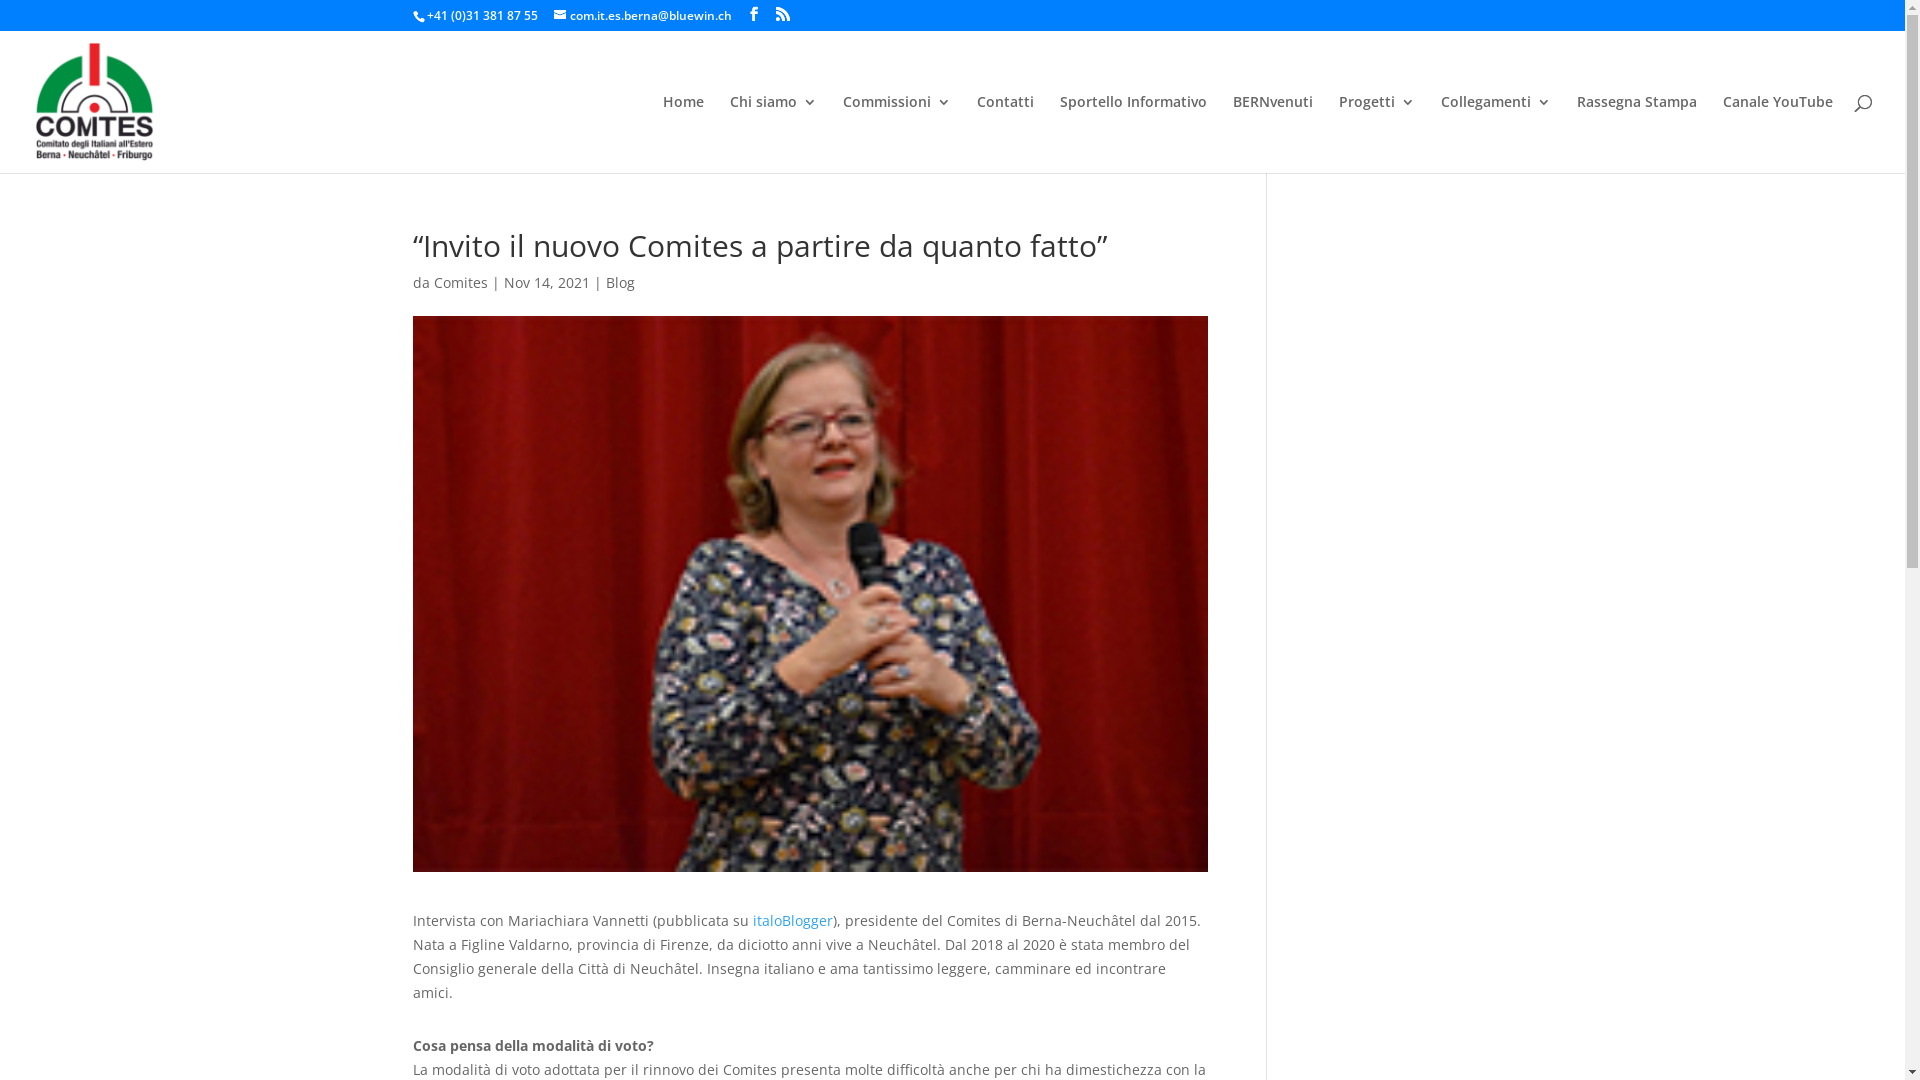 The height and width of the screenshot is (1080, 1920). What do you see at coordinates (1637, 134) in the screenshot?
I see `Rassegna Stampa` at bounding box center [1637, 134].